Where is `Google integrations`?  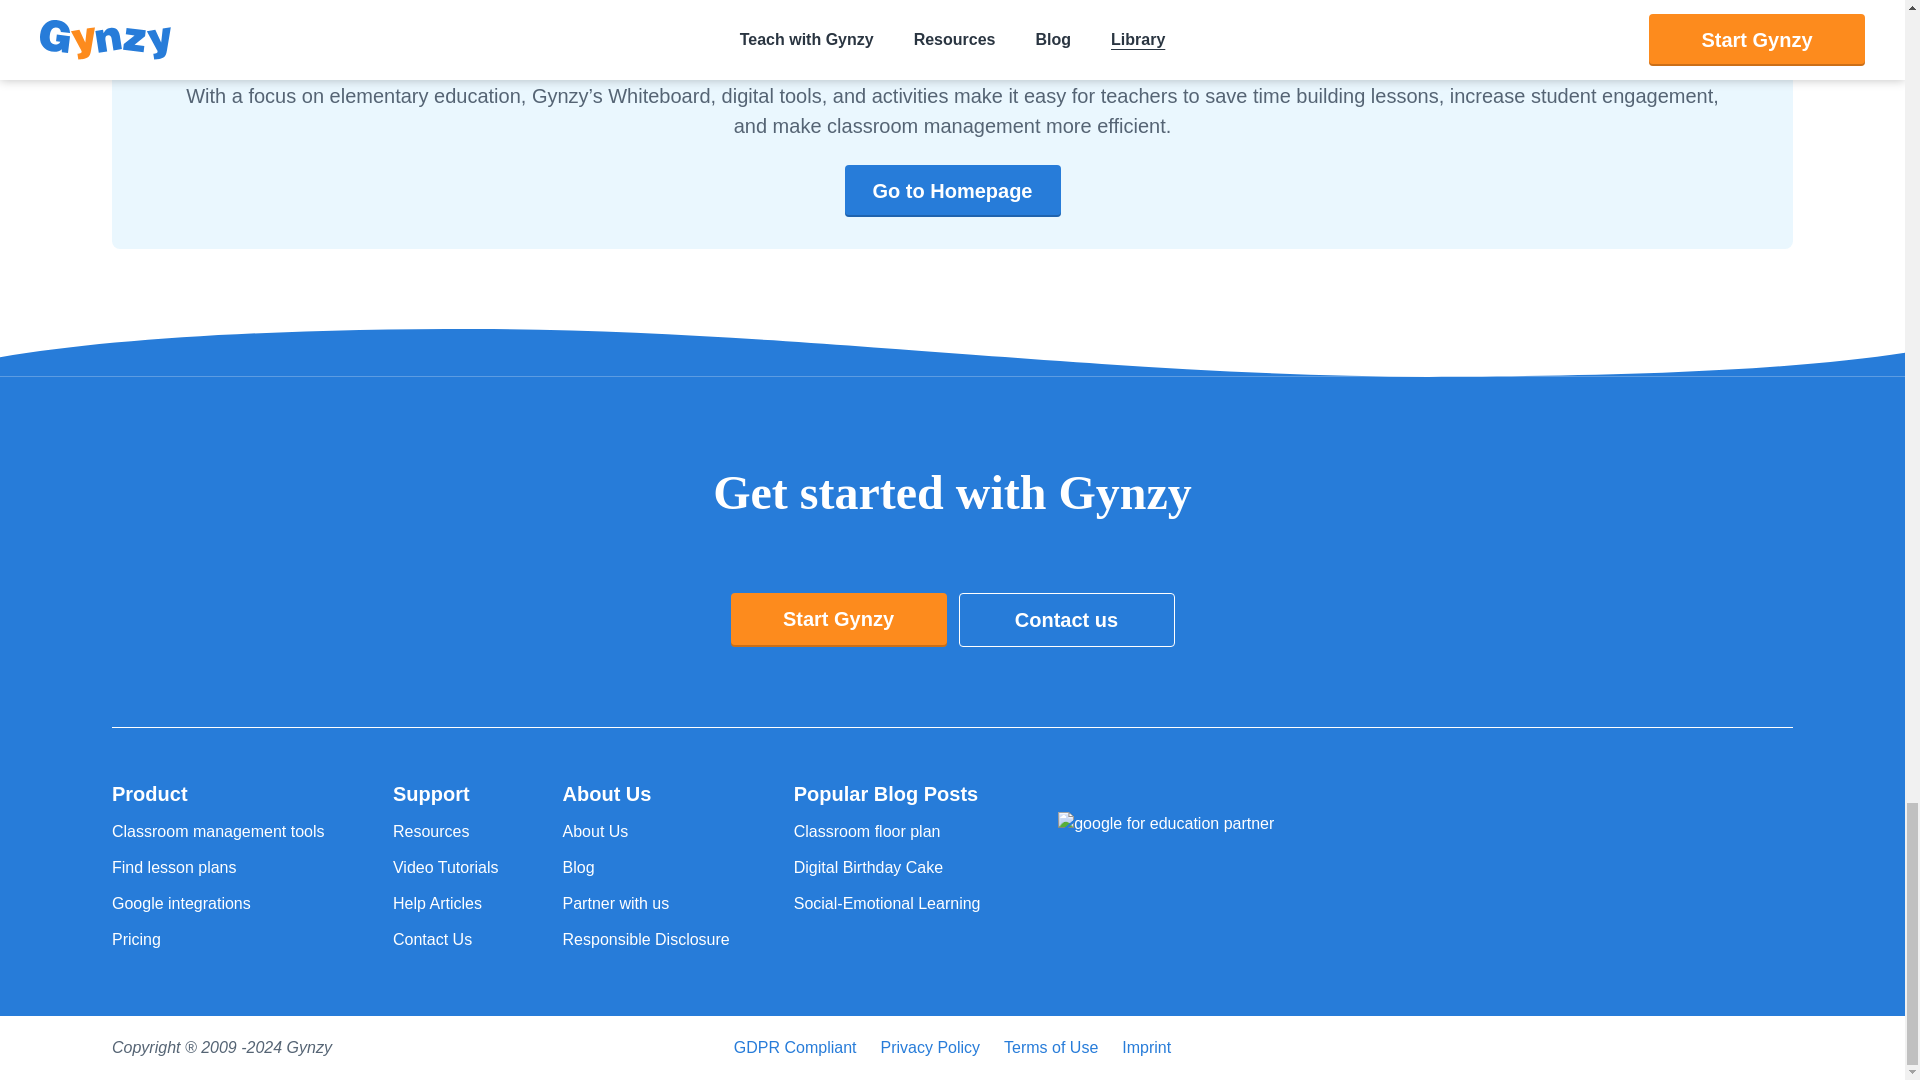 Google integrations is located at coordinates (220, 904).